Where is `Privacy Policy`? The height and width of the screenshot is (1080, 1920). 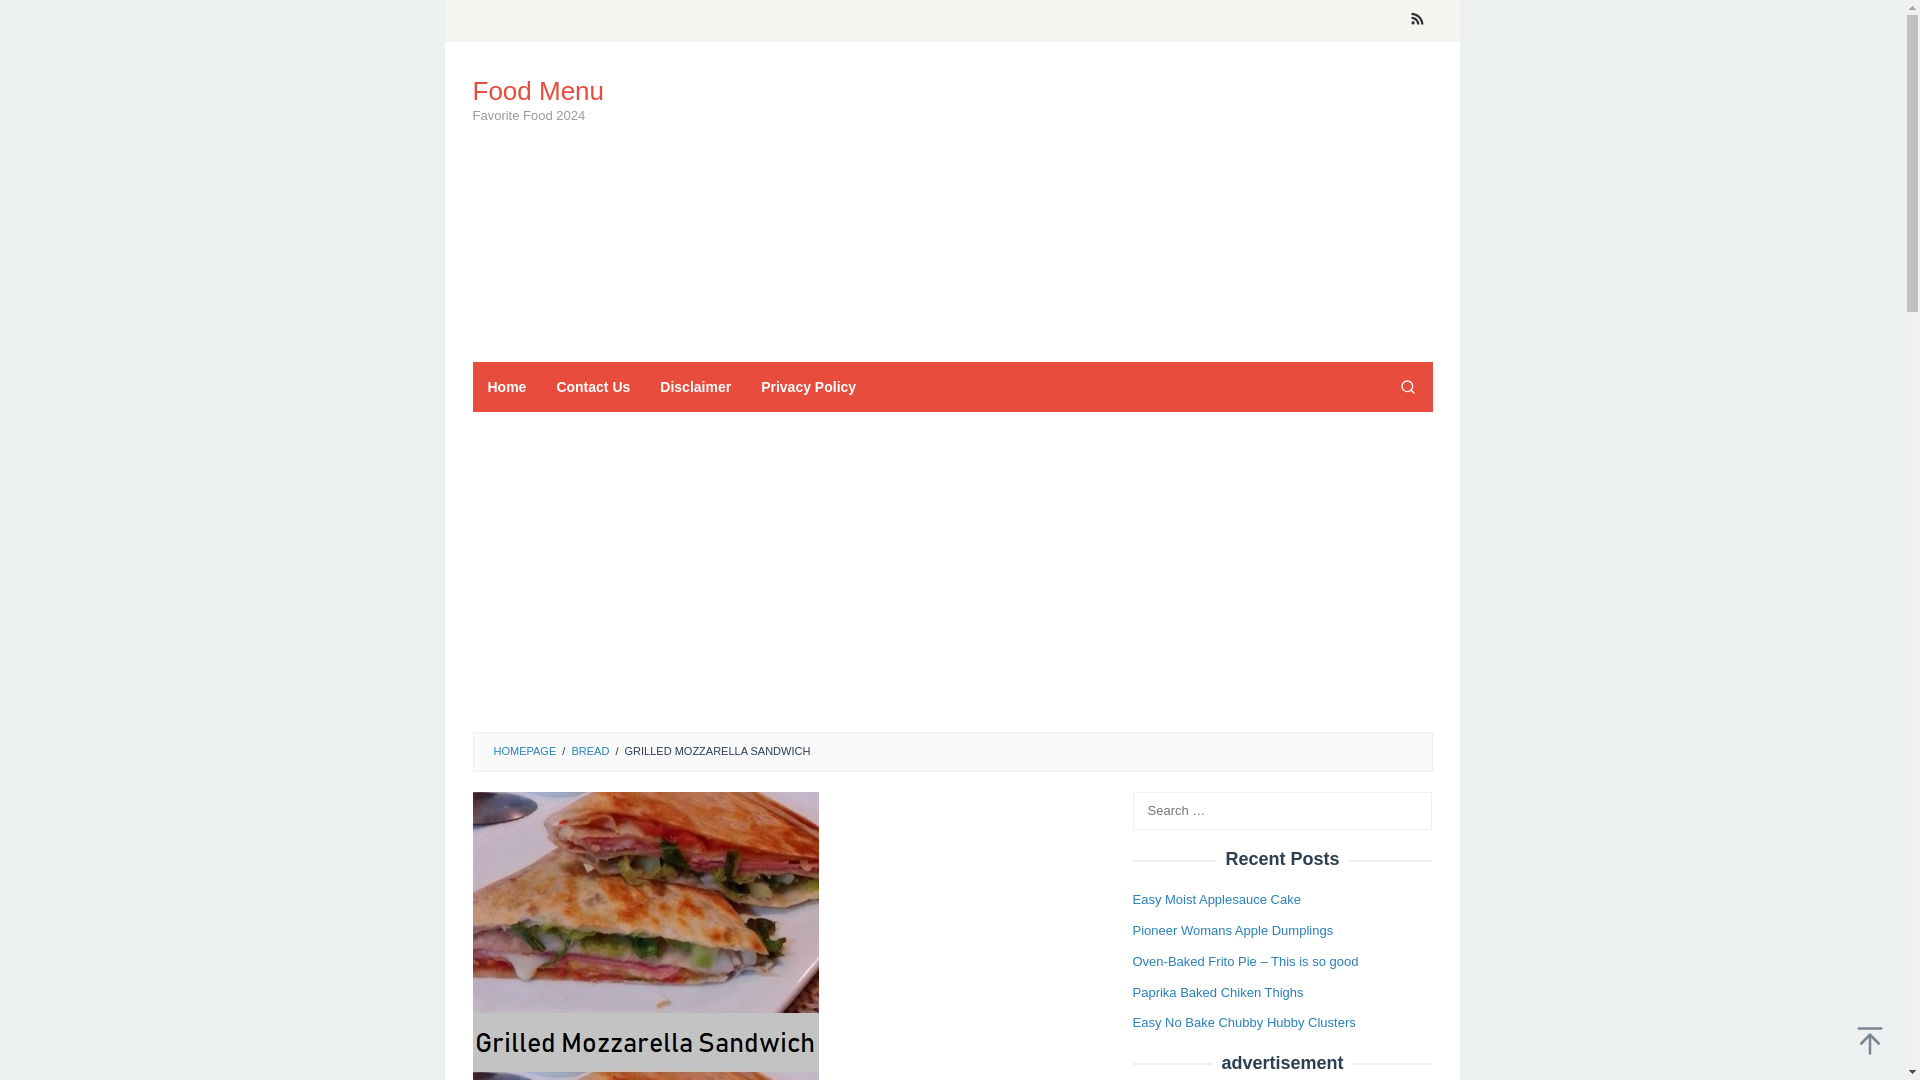
Privacy Policy is located at coordinates (808, 386).